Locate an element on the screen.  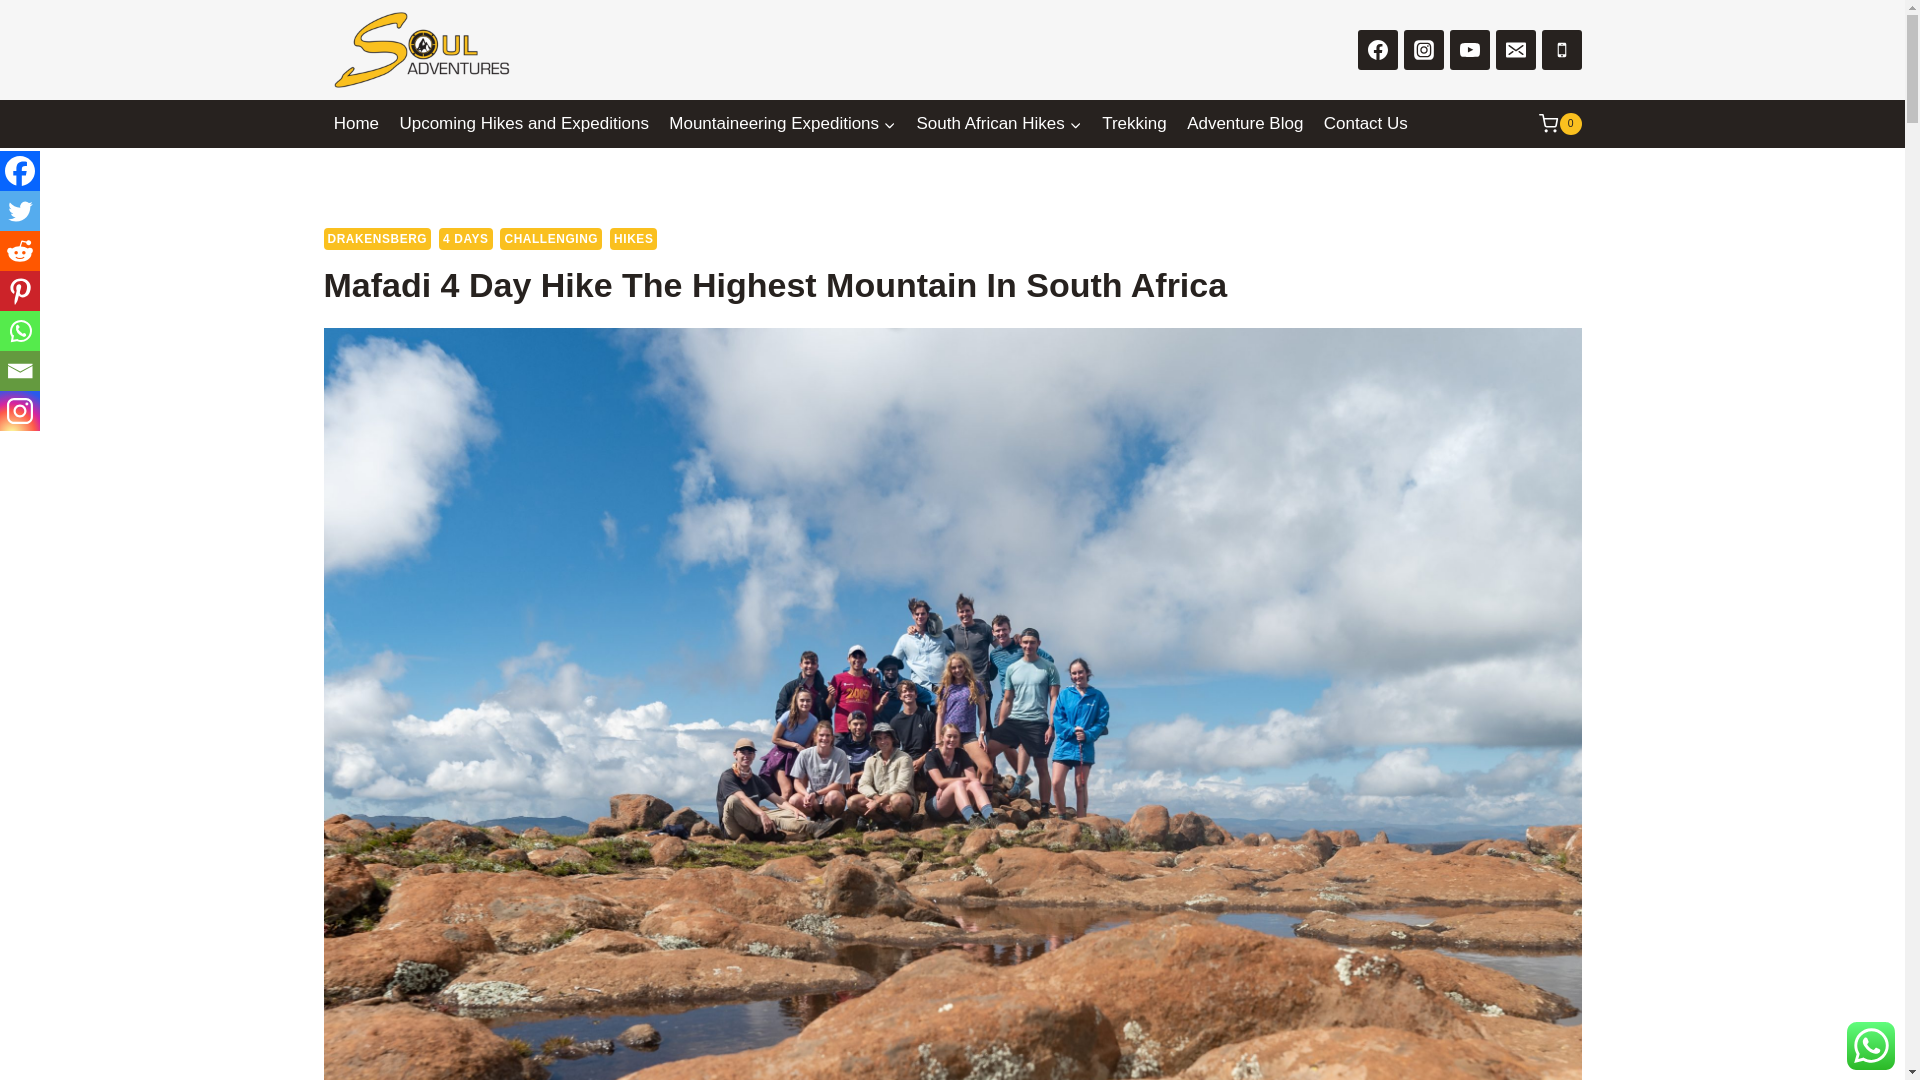
Trekking is located at coordinates (1134, 124).